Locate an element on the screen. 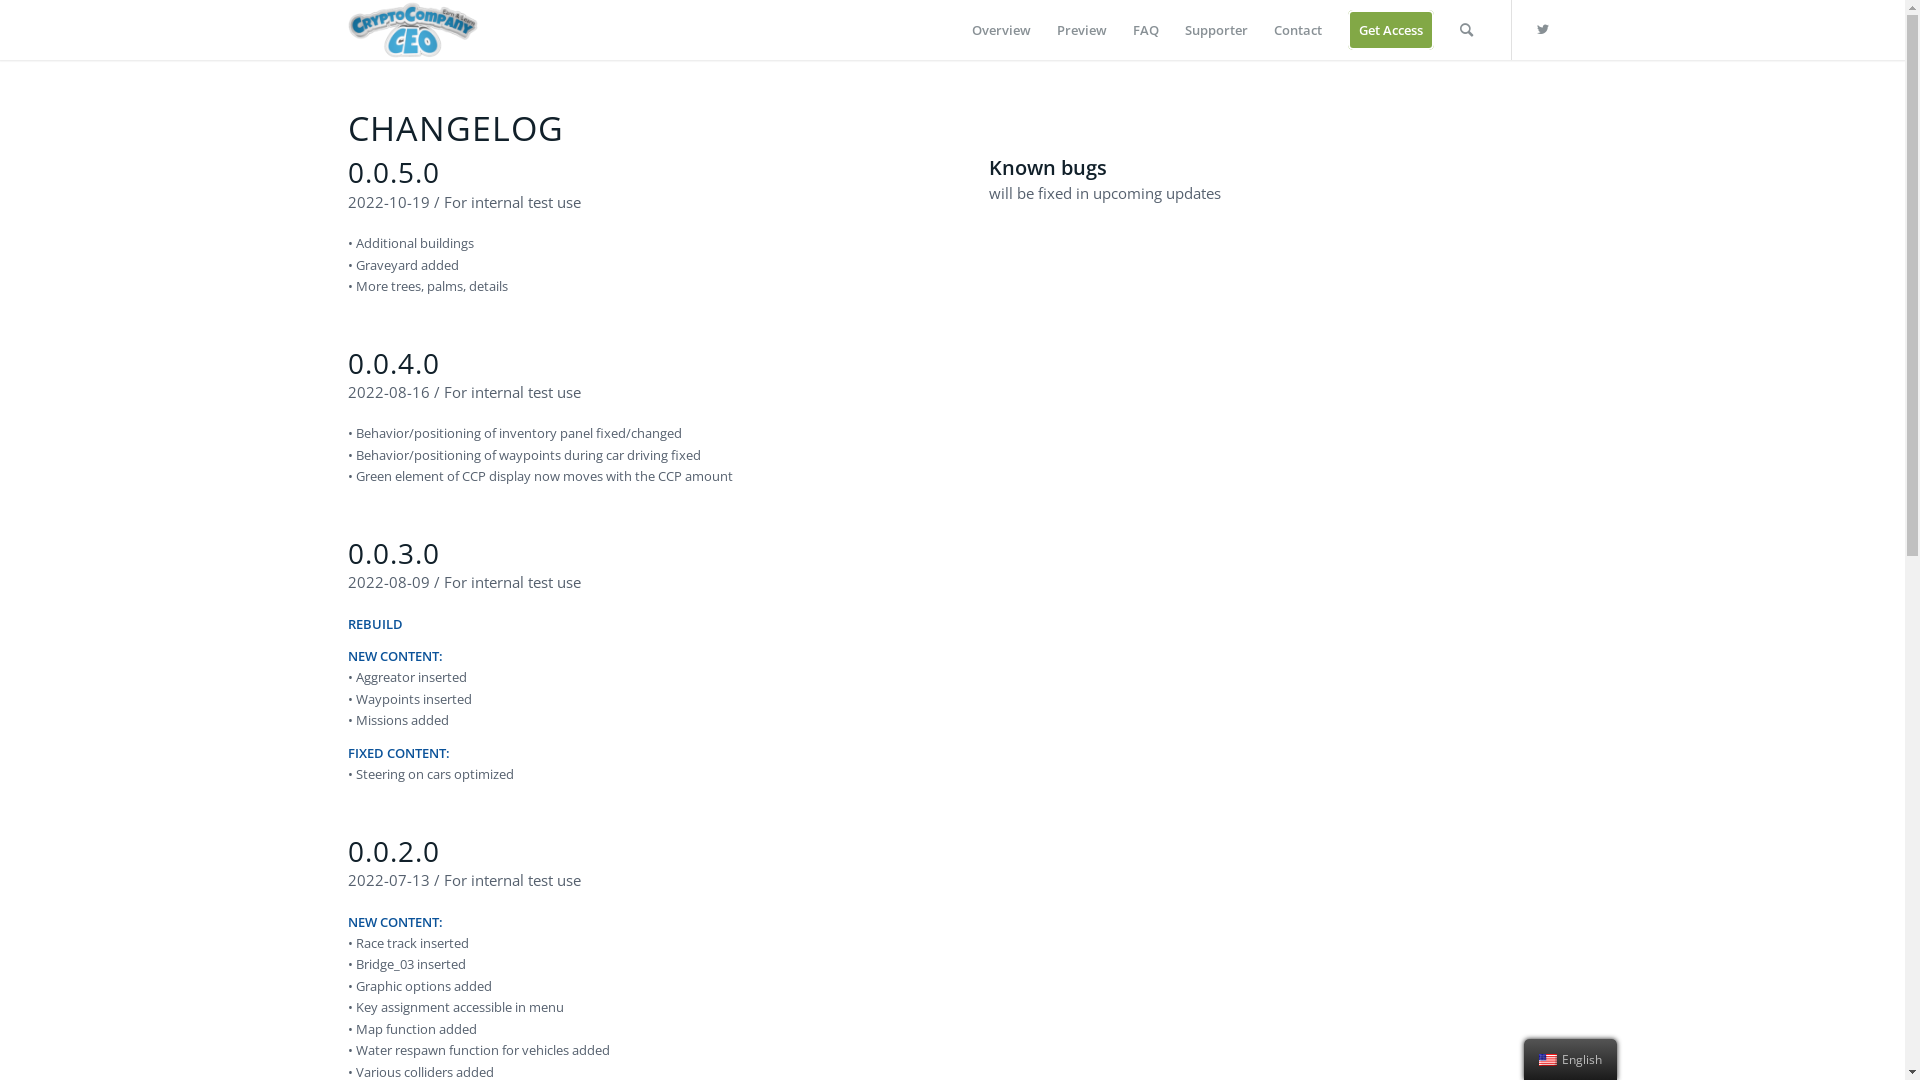 This screenshot has height=1080, width=1920. read here is located at coordinates (1114, 689).